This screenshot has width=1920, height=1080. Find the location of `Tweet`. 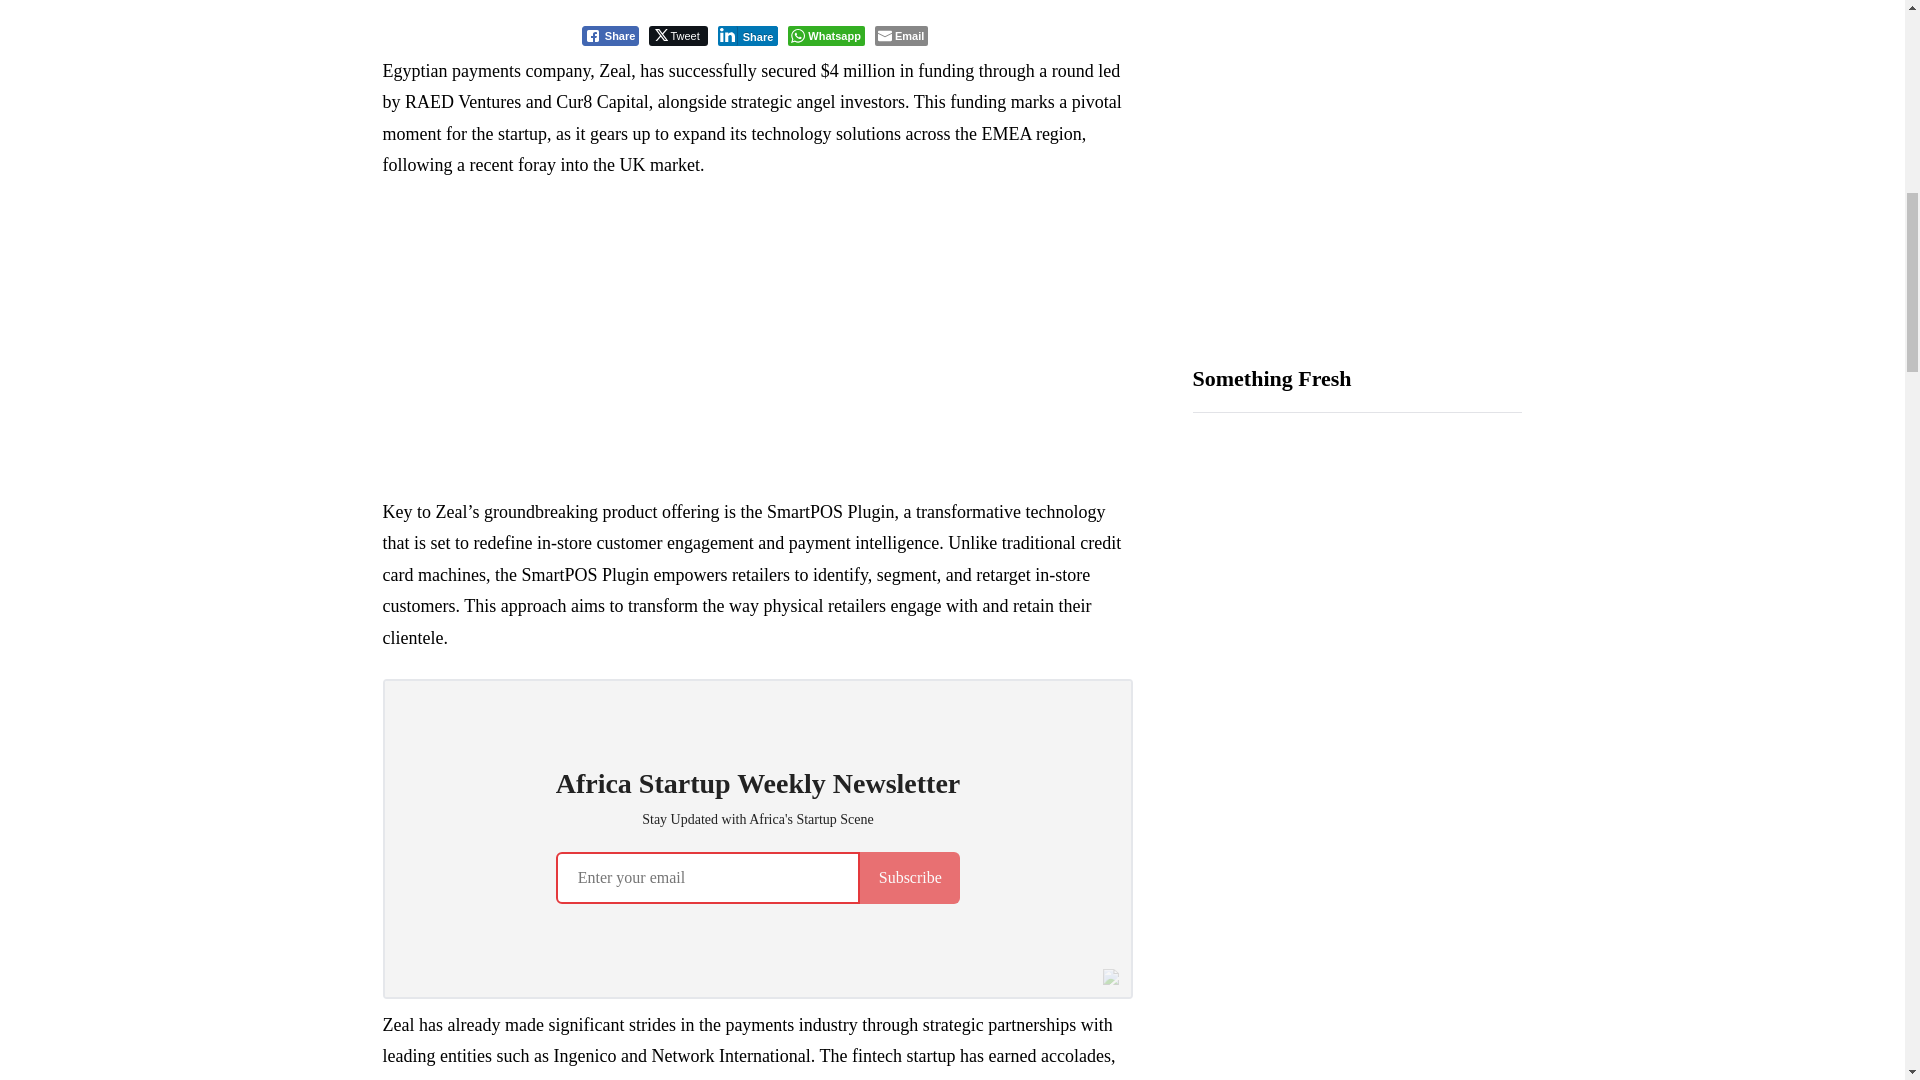

Tweet is located at coordinates (677, 36).